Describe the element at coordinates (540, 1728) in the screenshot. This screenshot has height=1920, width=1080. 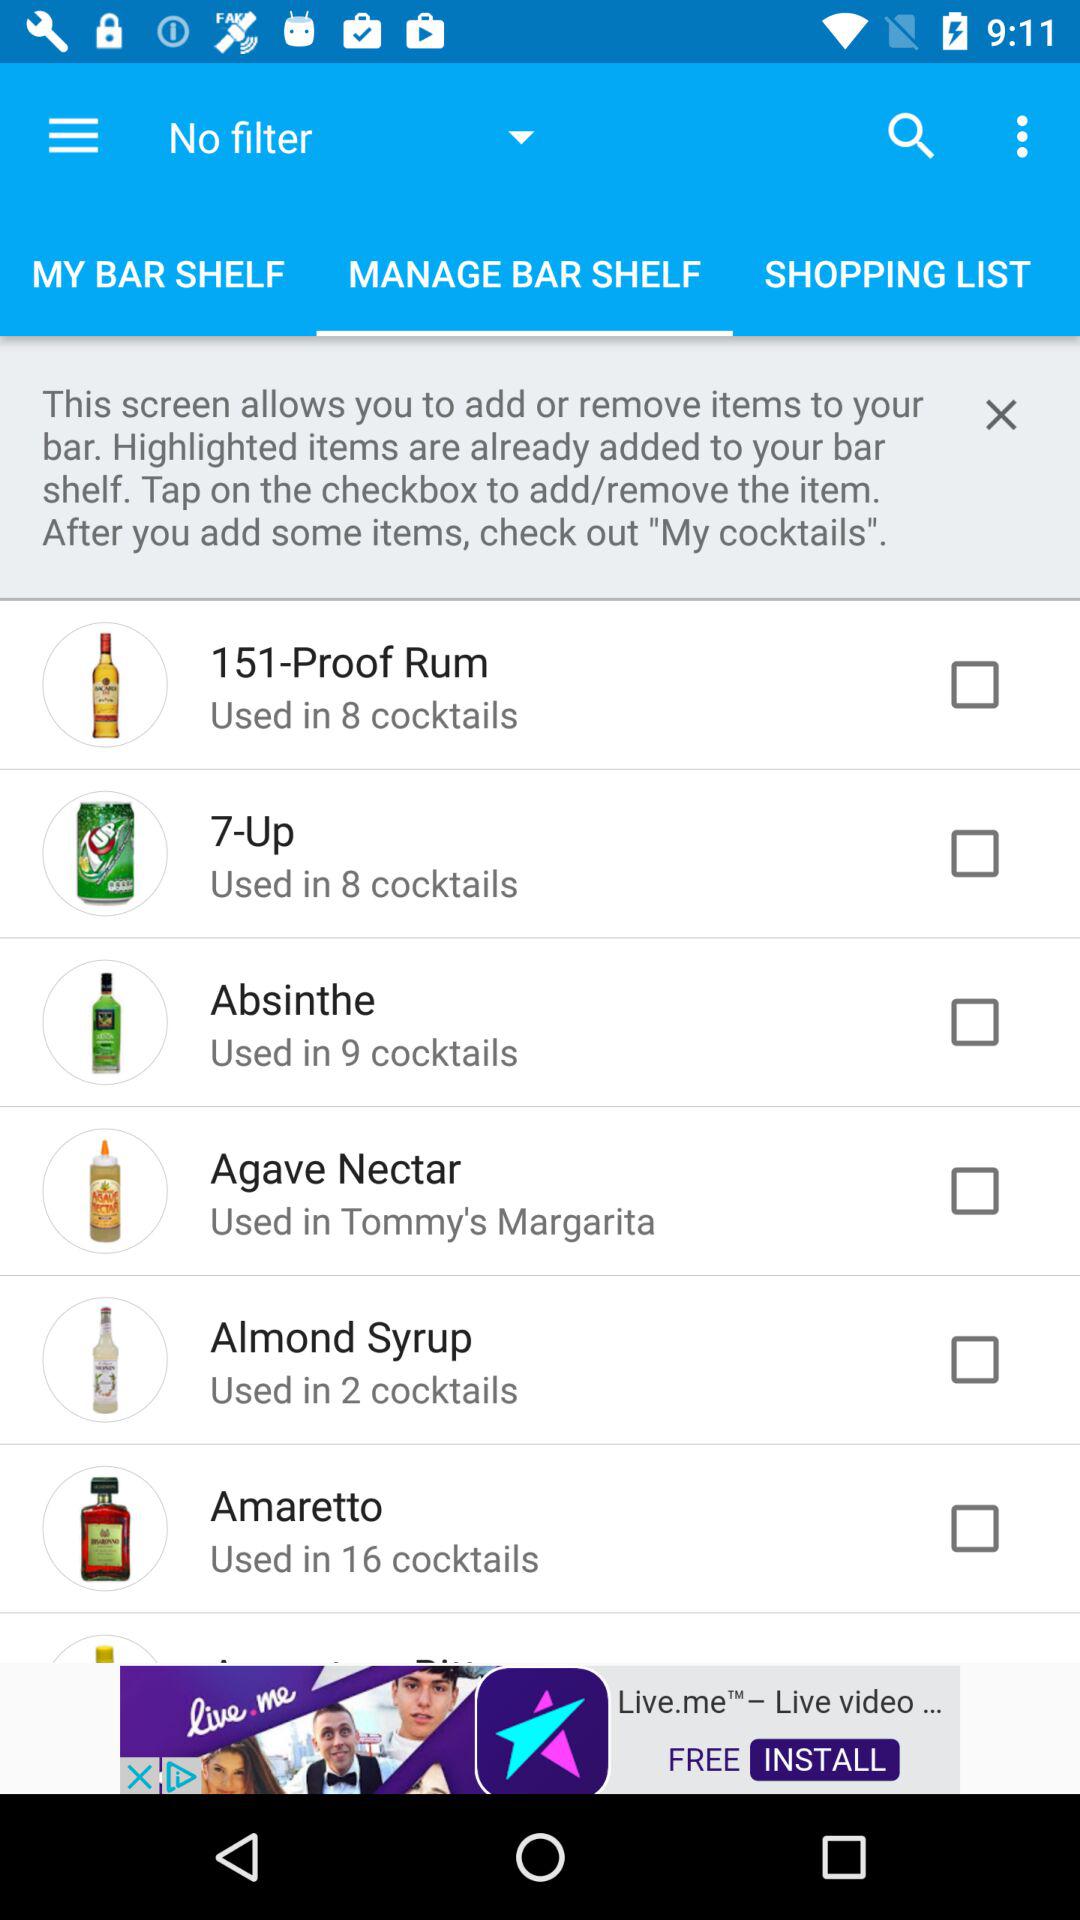
I see `watch advertisement` at that location.